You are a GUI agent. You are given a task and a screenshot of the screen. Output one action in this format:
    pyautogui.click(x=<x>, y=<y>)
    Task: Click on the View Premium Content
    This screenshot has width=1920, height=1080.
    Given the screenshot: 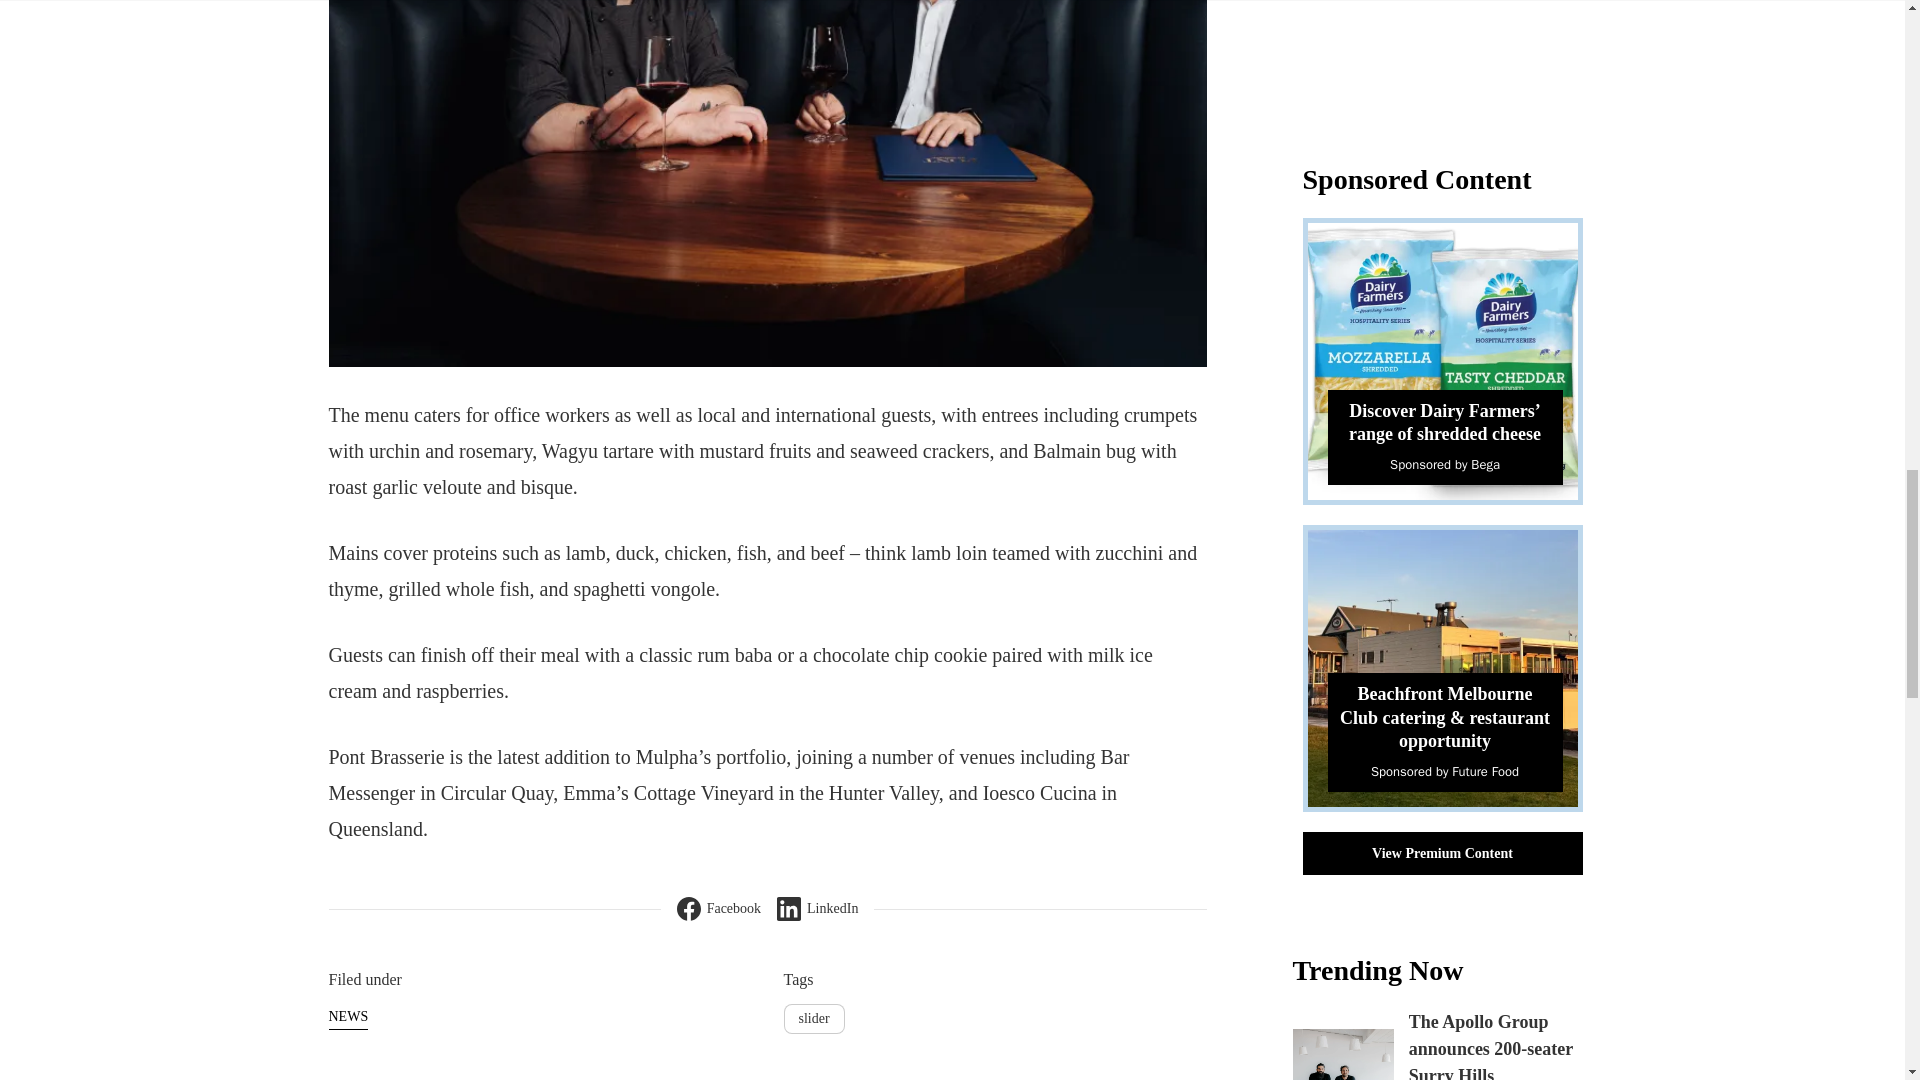 What is the action you would take?
    pyautogui.click(x=1442, y=852)
    